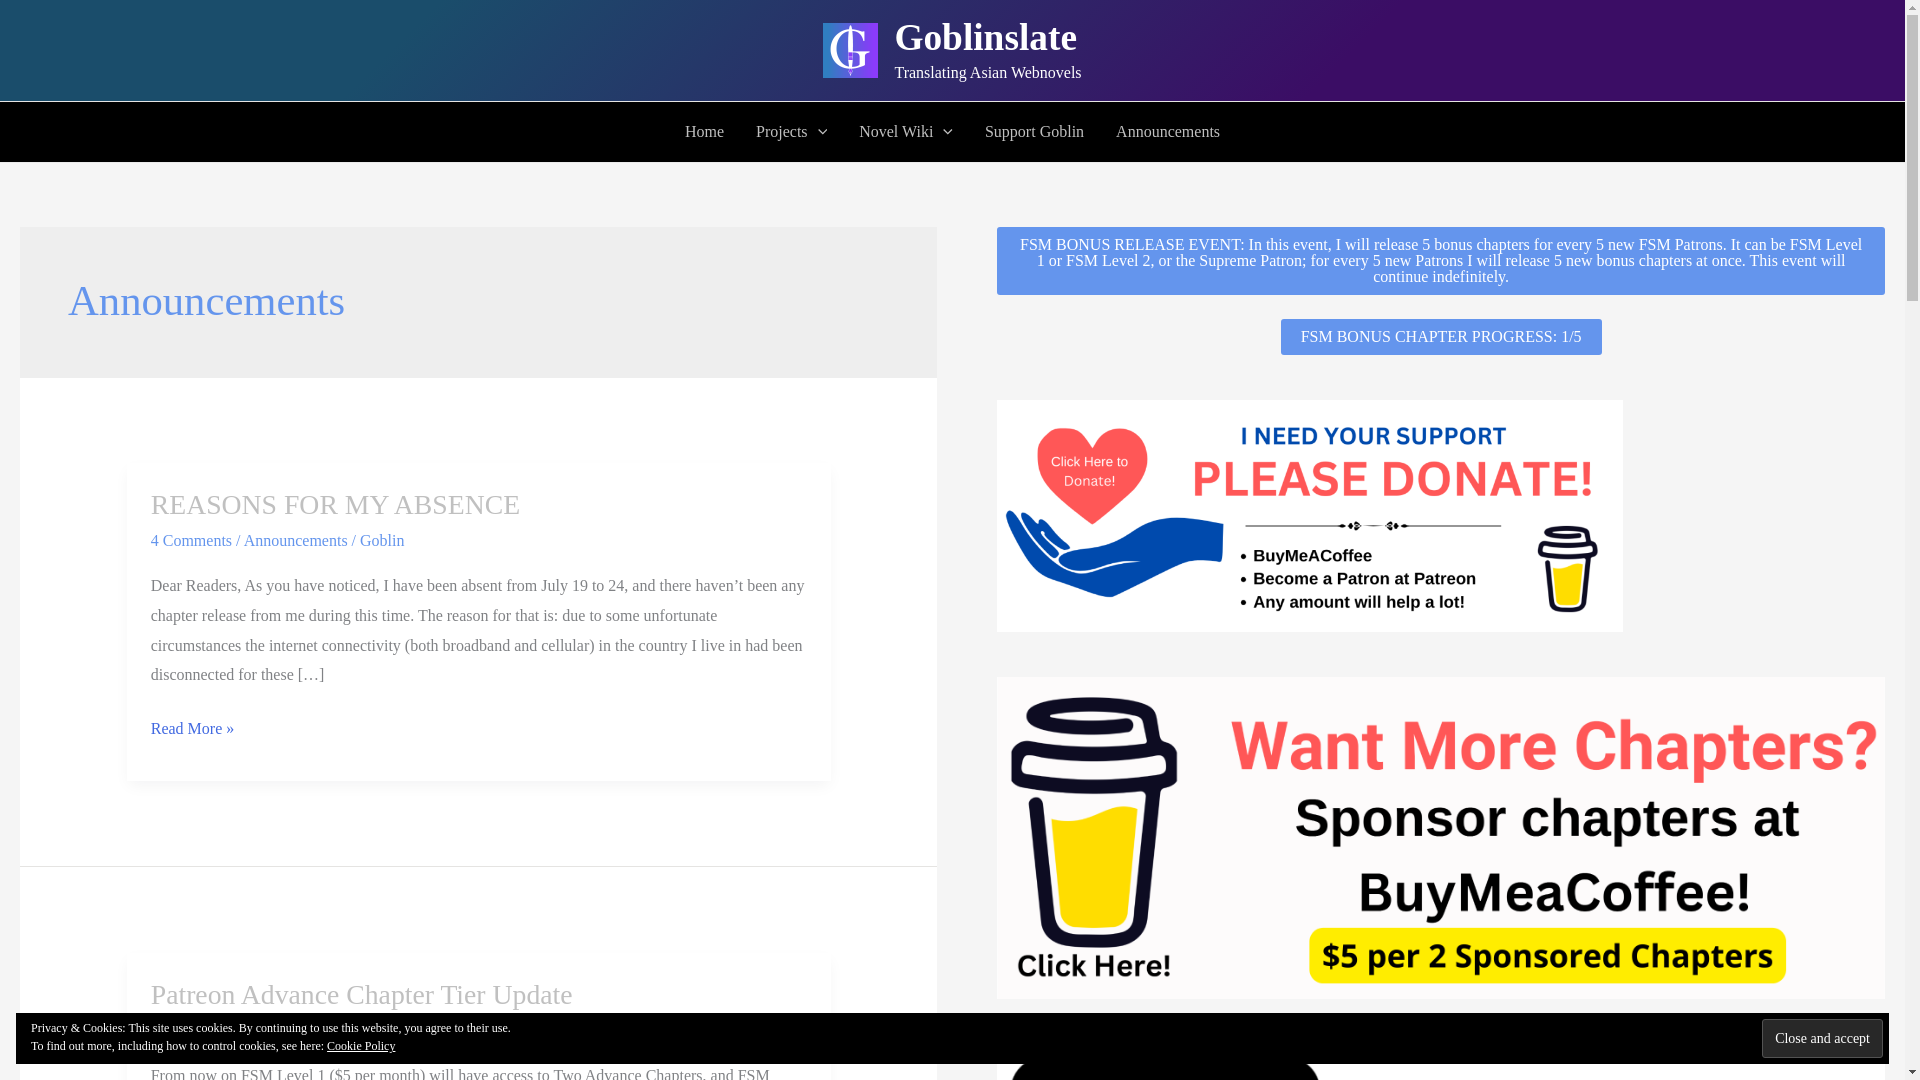 This screenshot has width=1920, height=1080. Describe the element at coordinates (382, 540) in the screenshot. I see `View all posts by Goblin` at that location.